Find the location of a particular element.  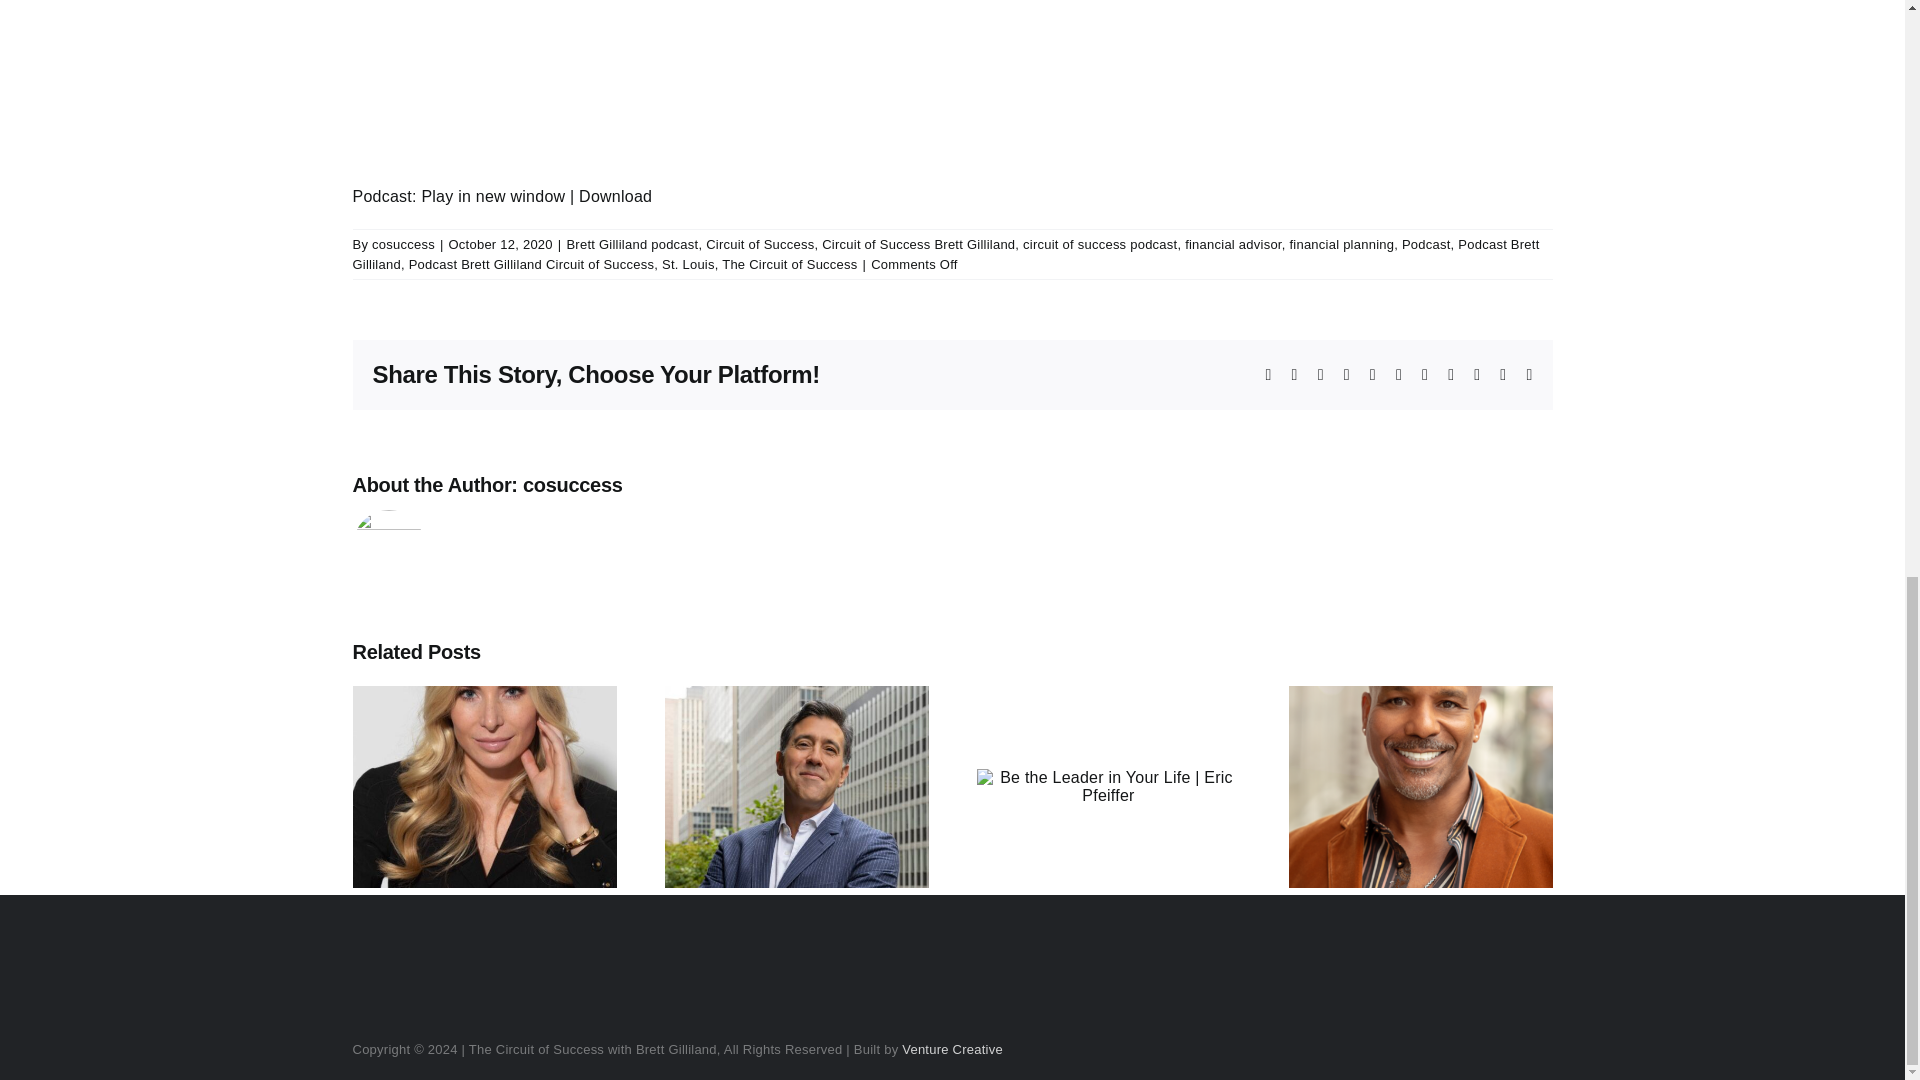

Download is located at coordinates (616, 196).